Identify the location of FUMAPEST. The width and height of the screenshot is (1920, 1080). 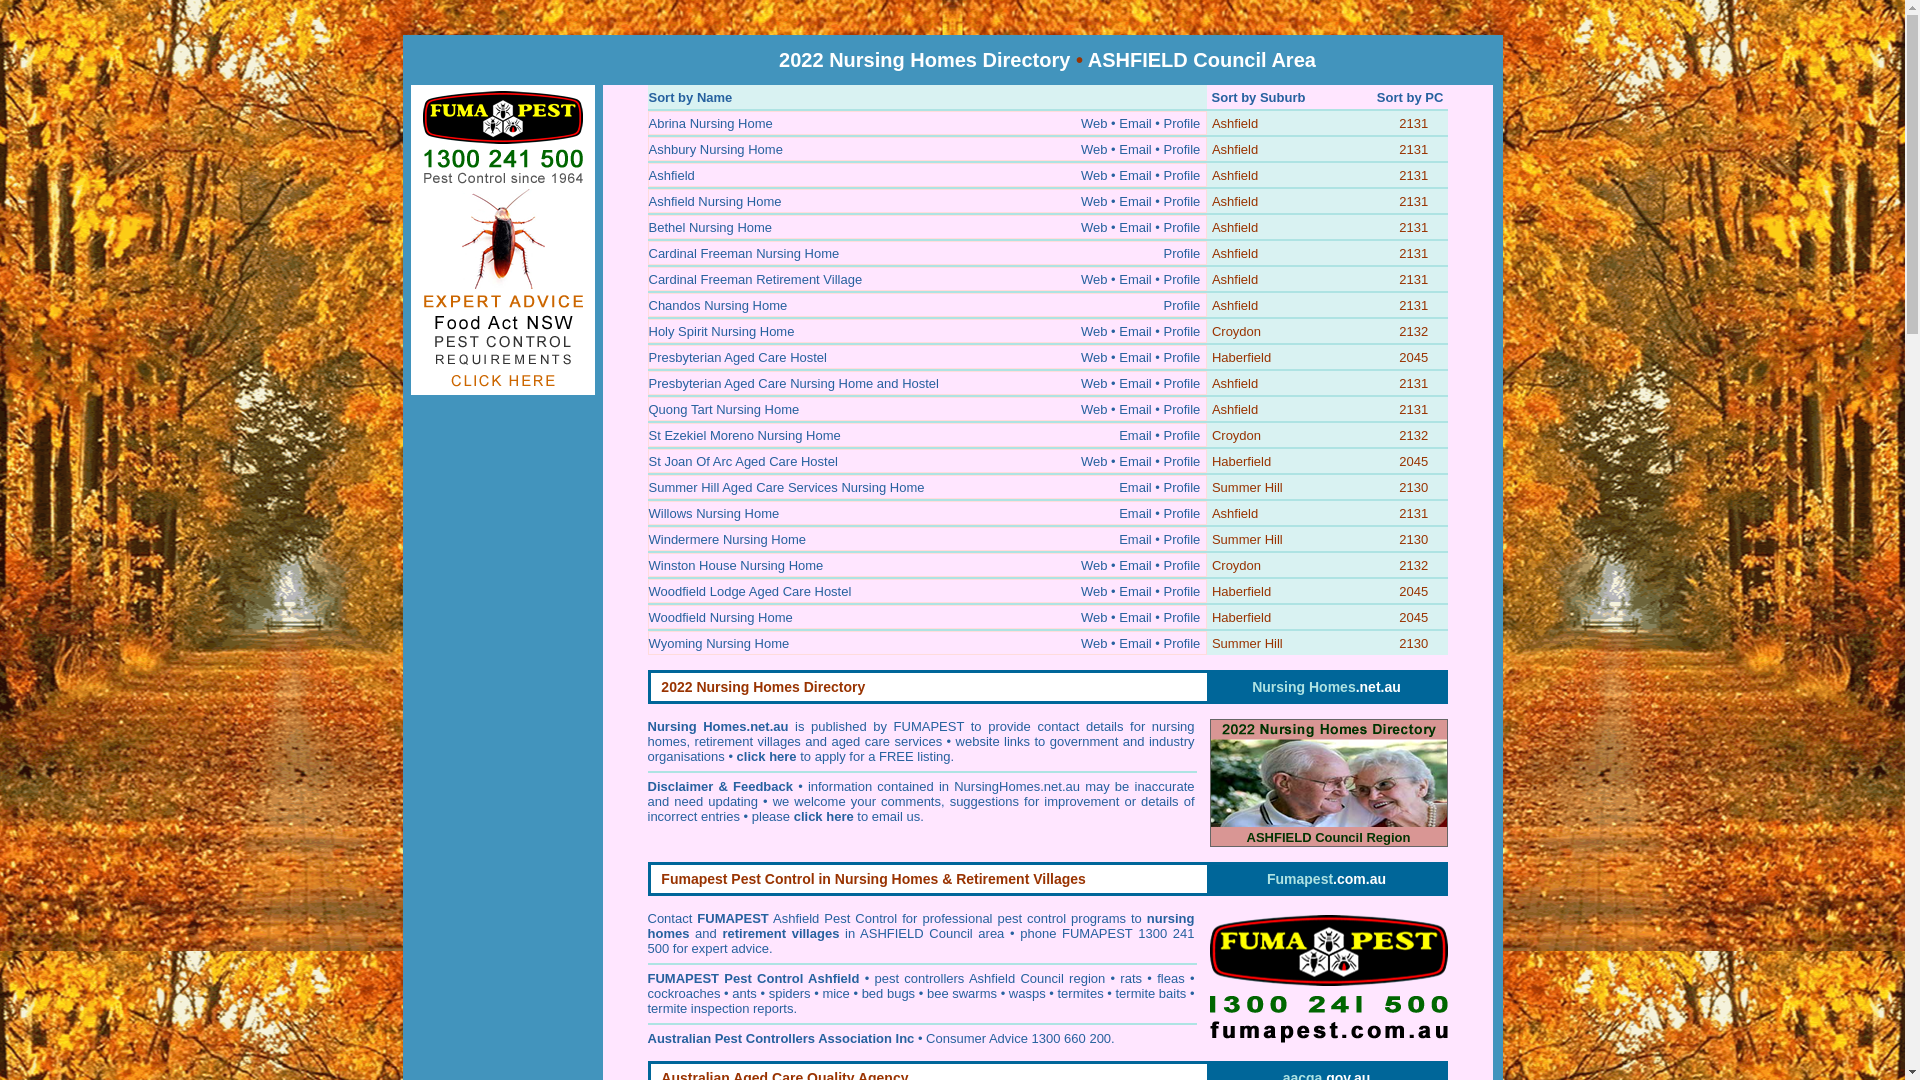
(684, 978).